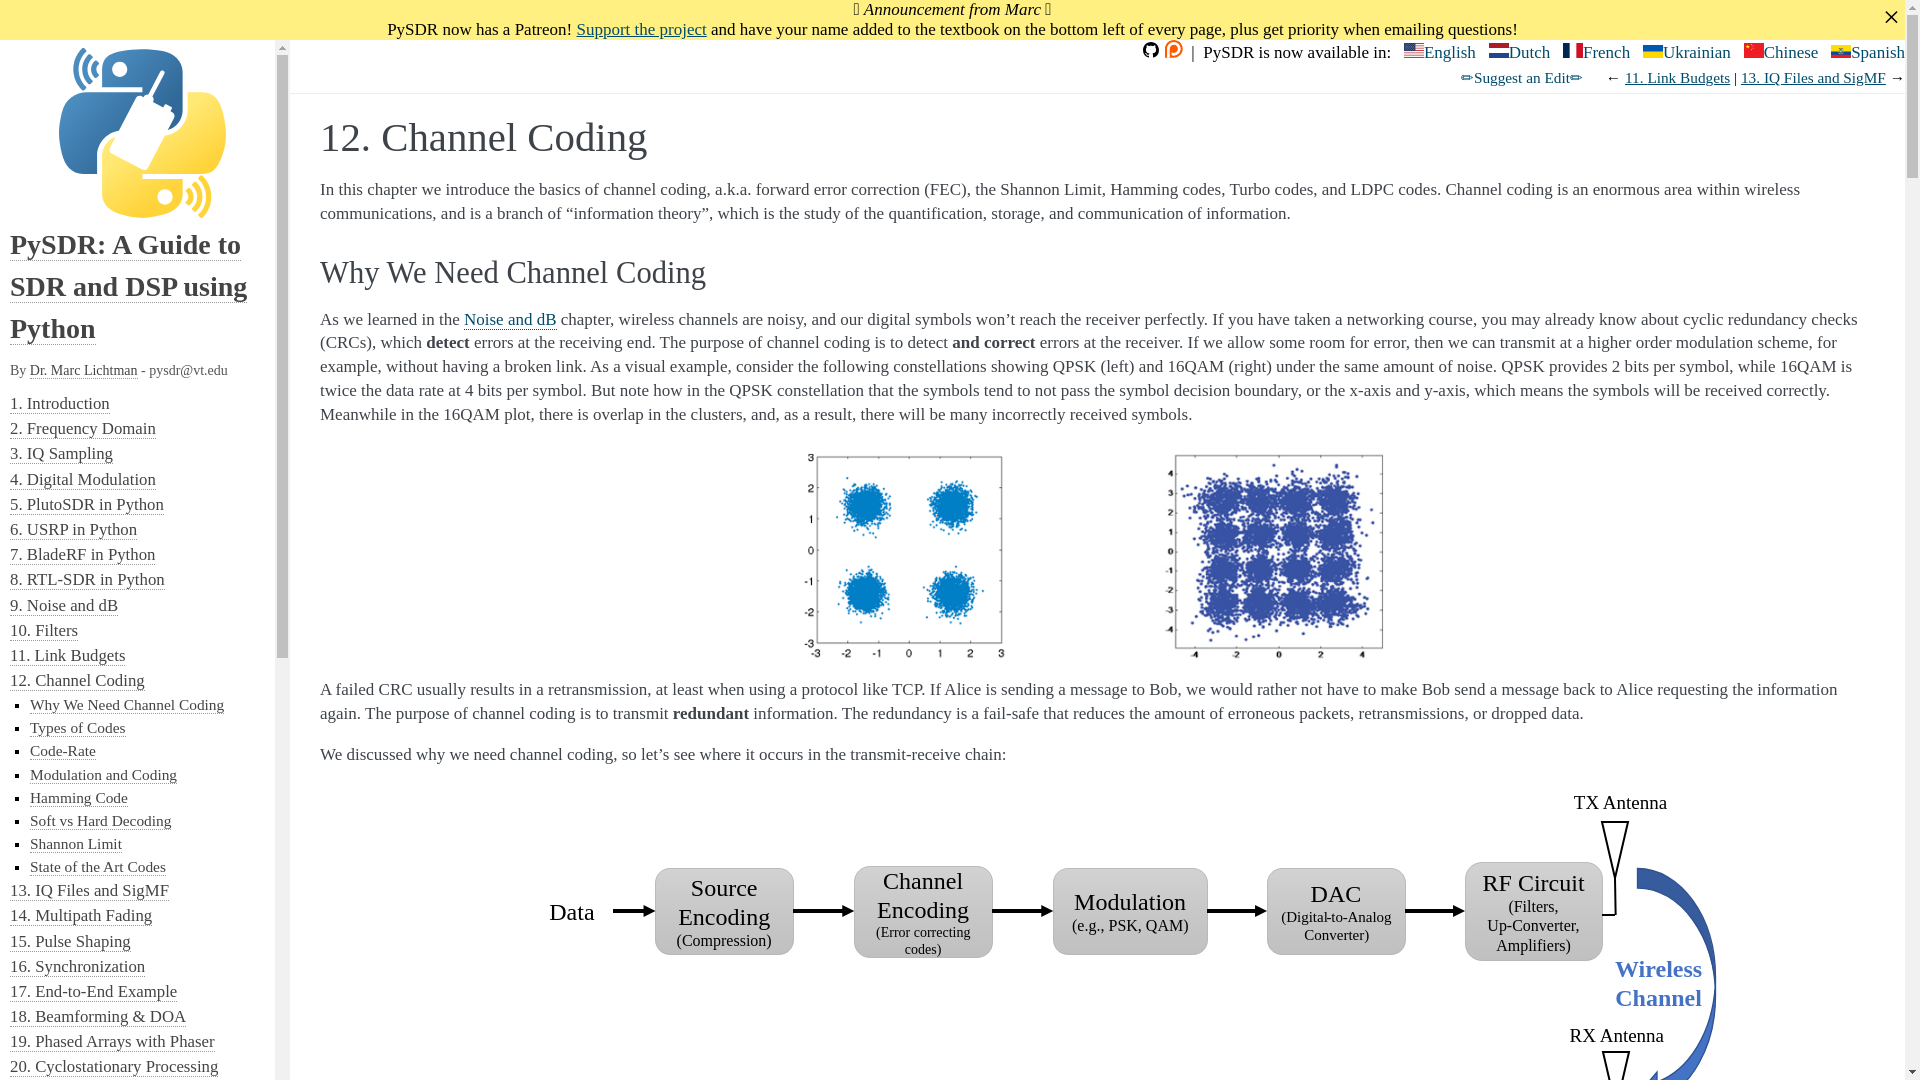  Describe the element at coordinates (63, 606) in the screenshot. I see `9. Noise and dB` at that location.